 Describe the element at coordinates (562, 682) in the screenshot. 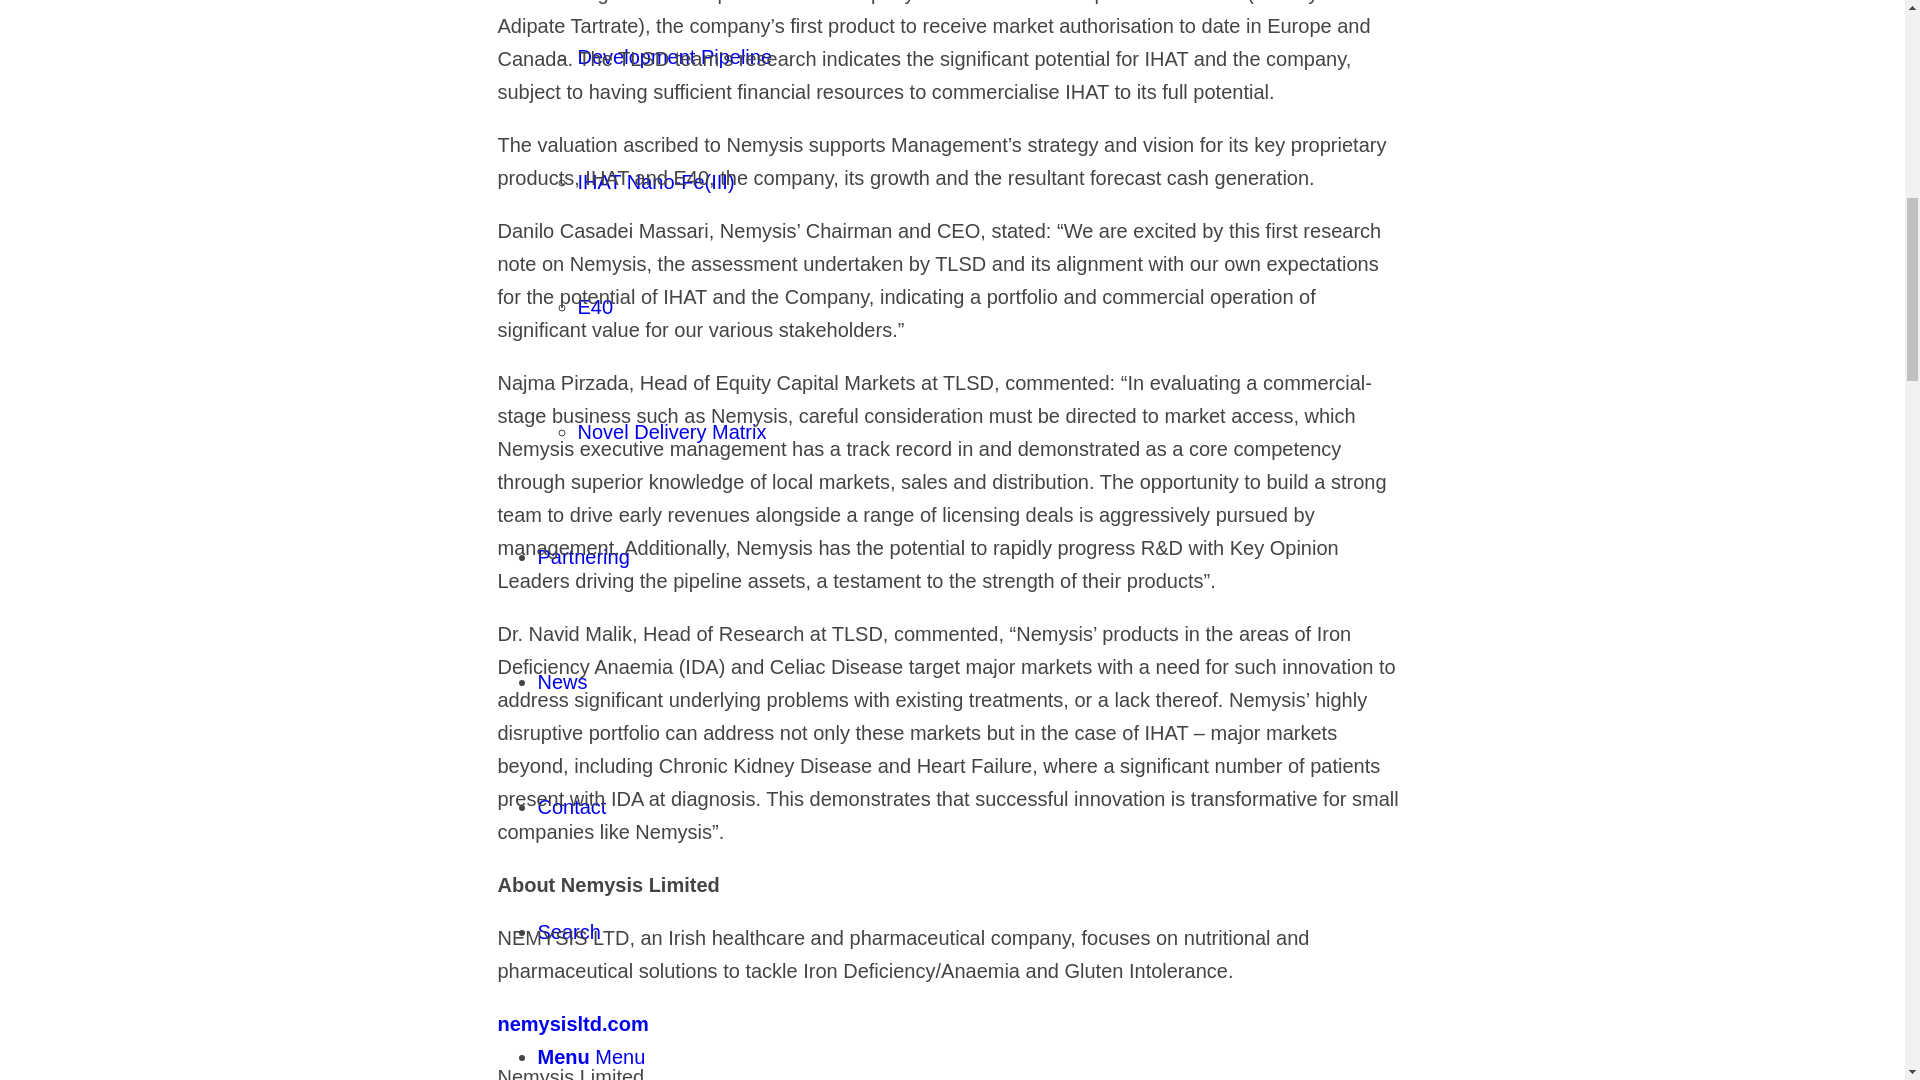

I see `News` at that location.